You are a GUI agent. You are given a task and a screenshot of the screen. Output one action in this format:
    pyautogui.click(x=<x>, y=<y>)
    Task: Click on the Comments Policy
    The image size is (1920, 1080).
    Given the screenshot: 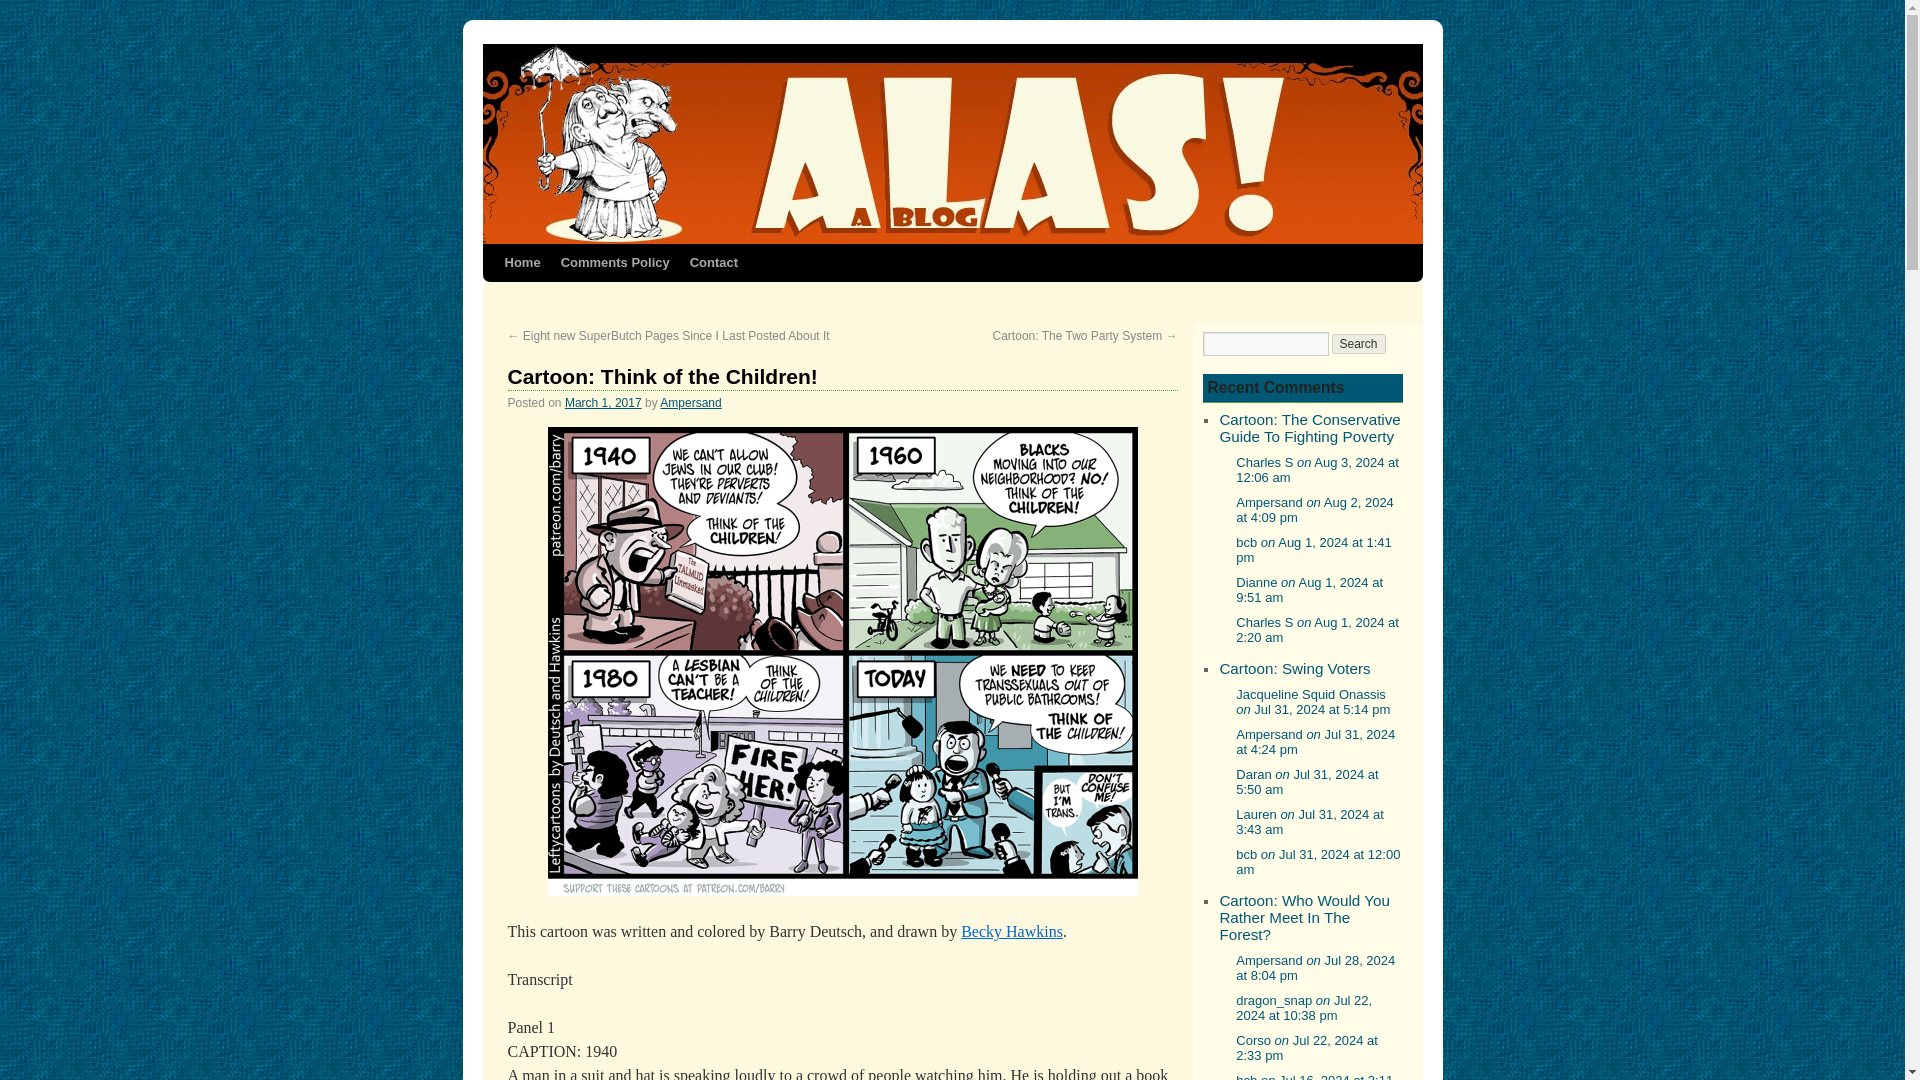 What is the action you would take?
    pyautogui.click(x=615, y=262)
    